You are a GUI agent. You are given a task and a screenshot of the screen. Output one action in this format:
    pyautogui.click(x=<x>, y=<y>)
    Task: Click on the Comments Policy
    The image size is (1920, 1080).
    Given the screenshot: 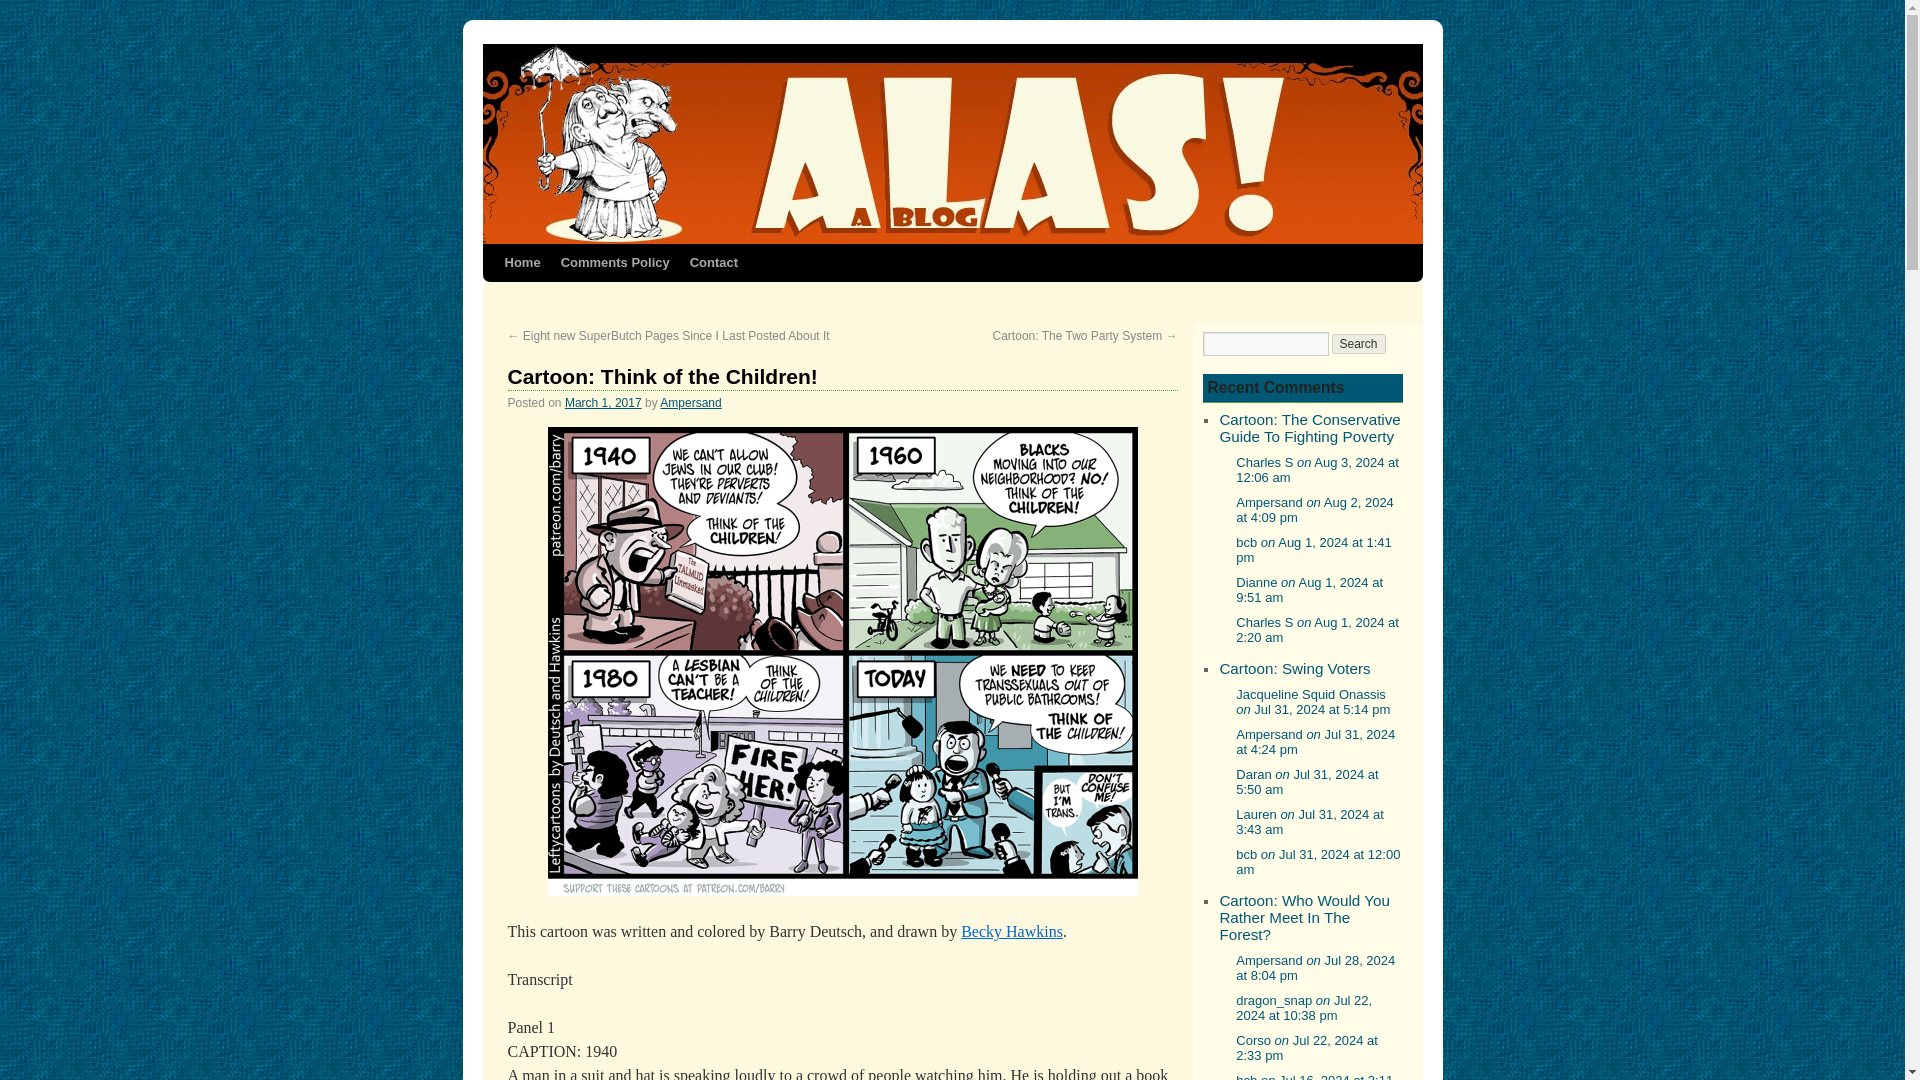 What is the action you would take?
    pyautogui.click(x=615, y=262)
    